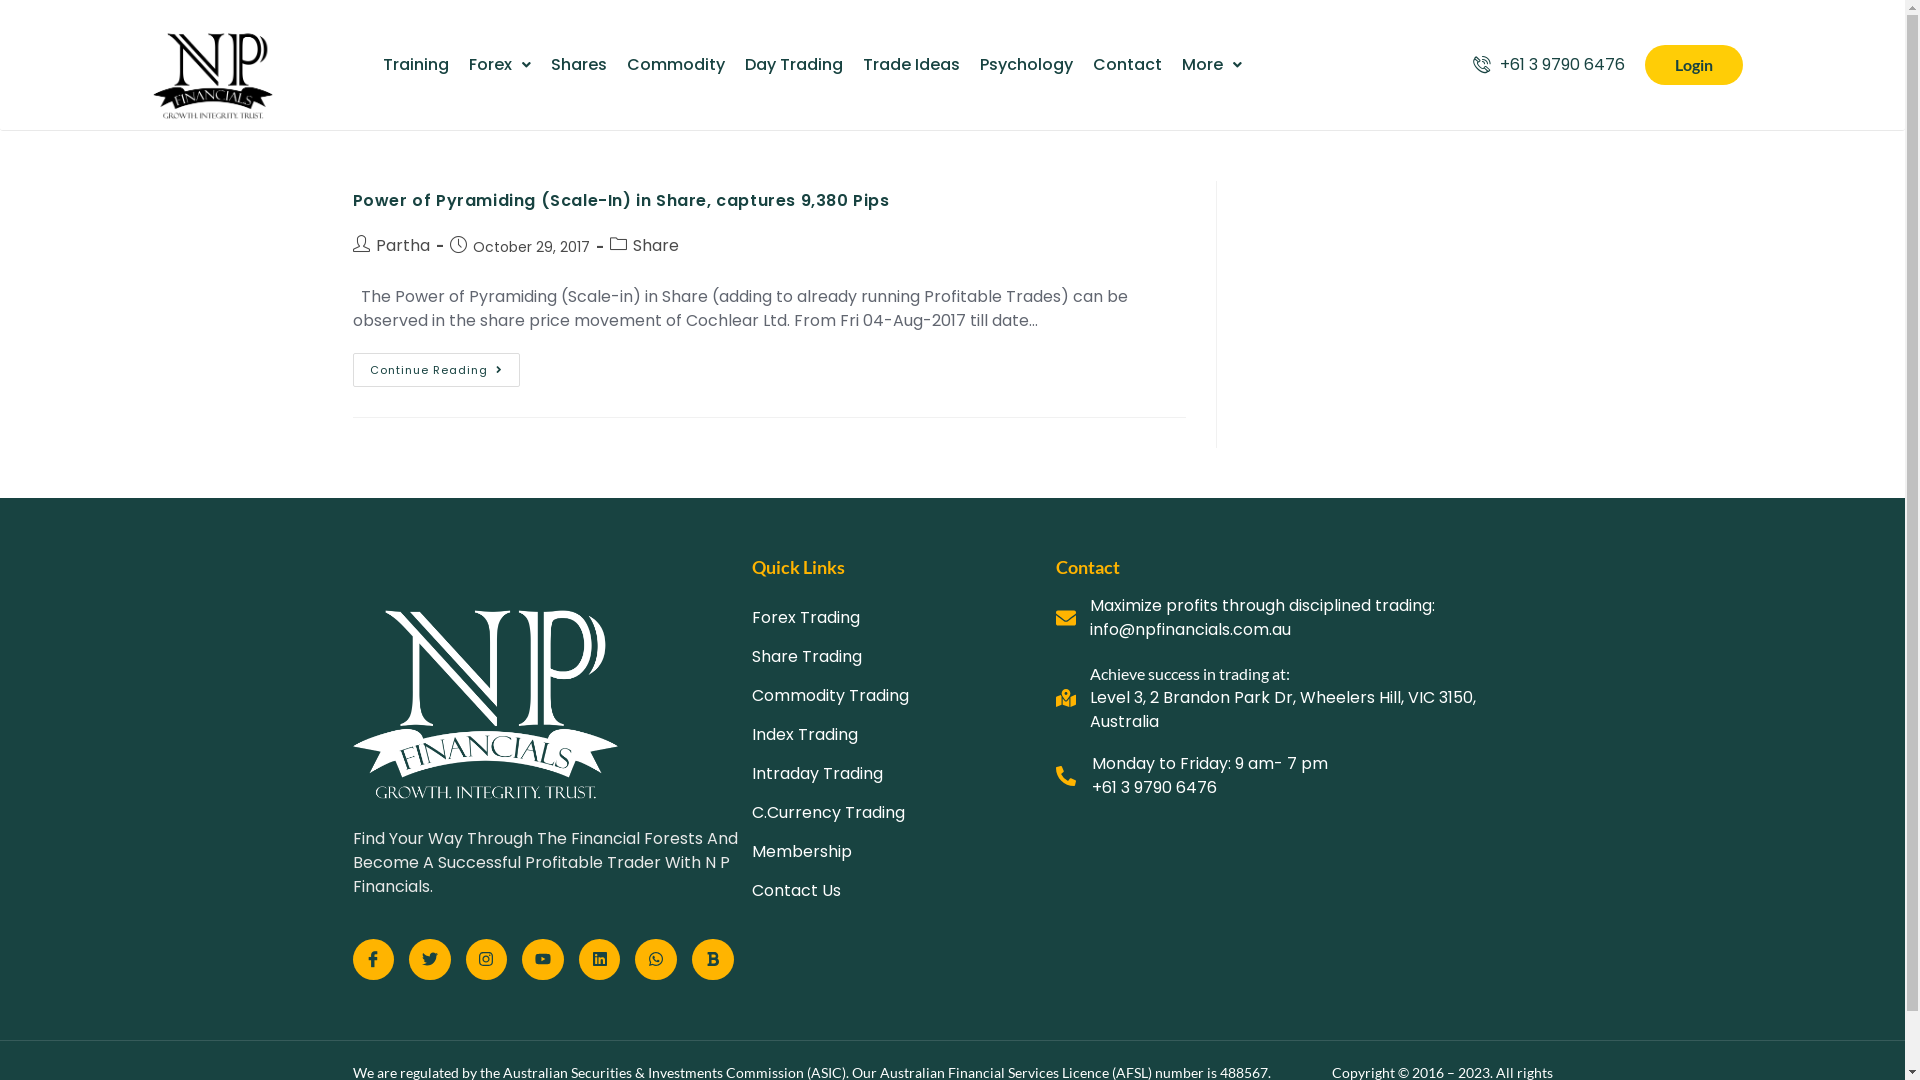  Describe the element at coordinates (655, 246) in the screenshot. I see `Share` at that location.